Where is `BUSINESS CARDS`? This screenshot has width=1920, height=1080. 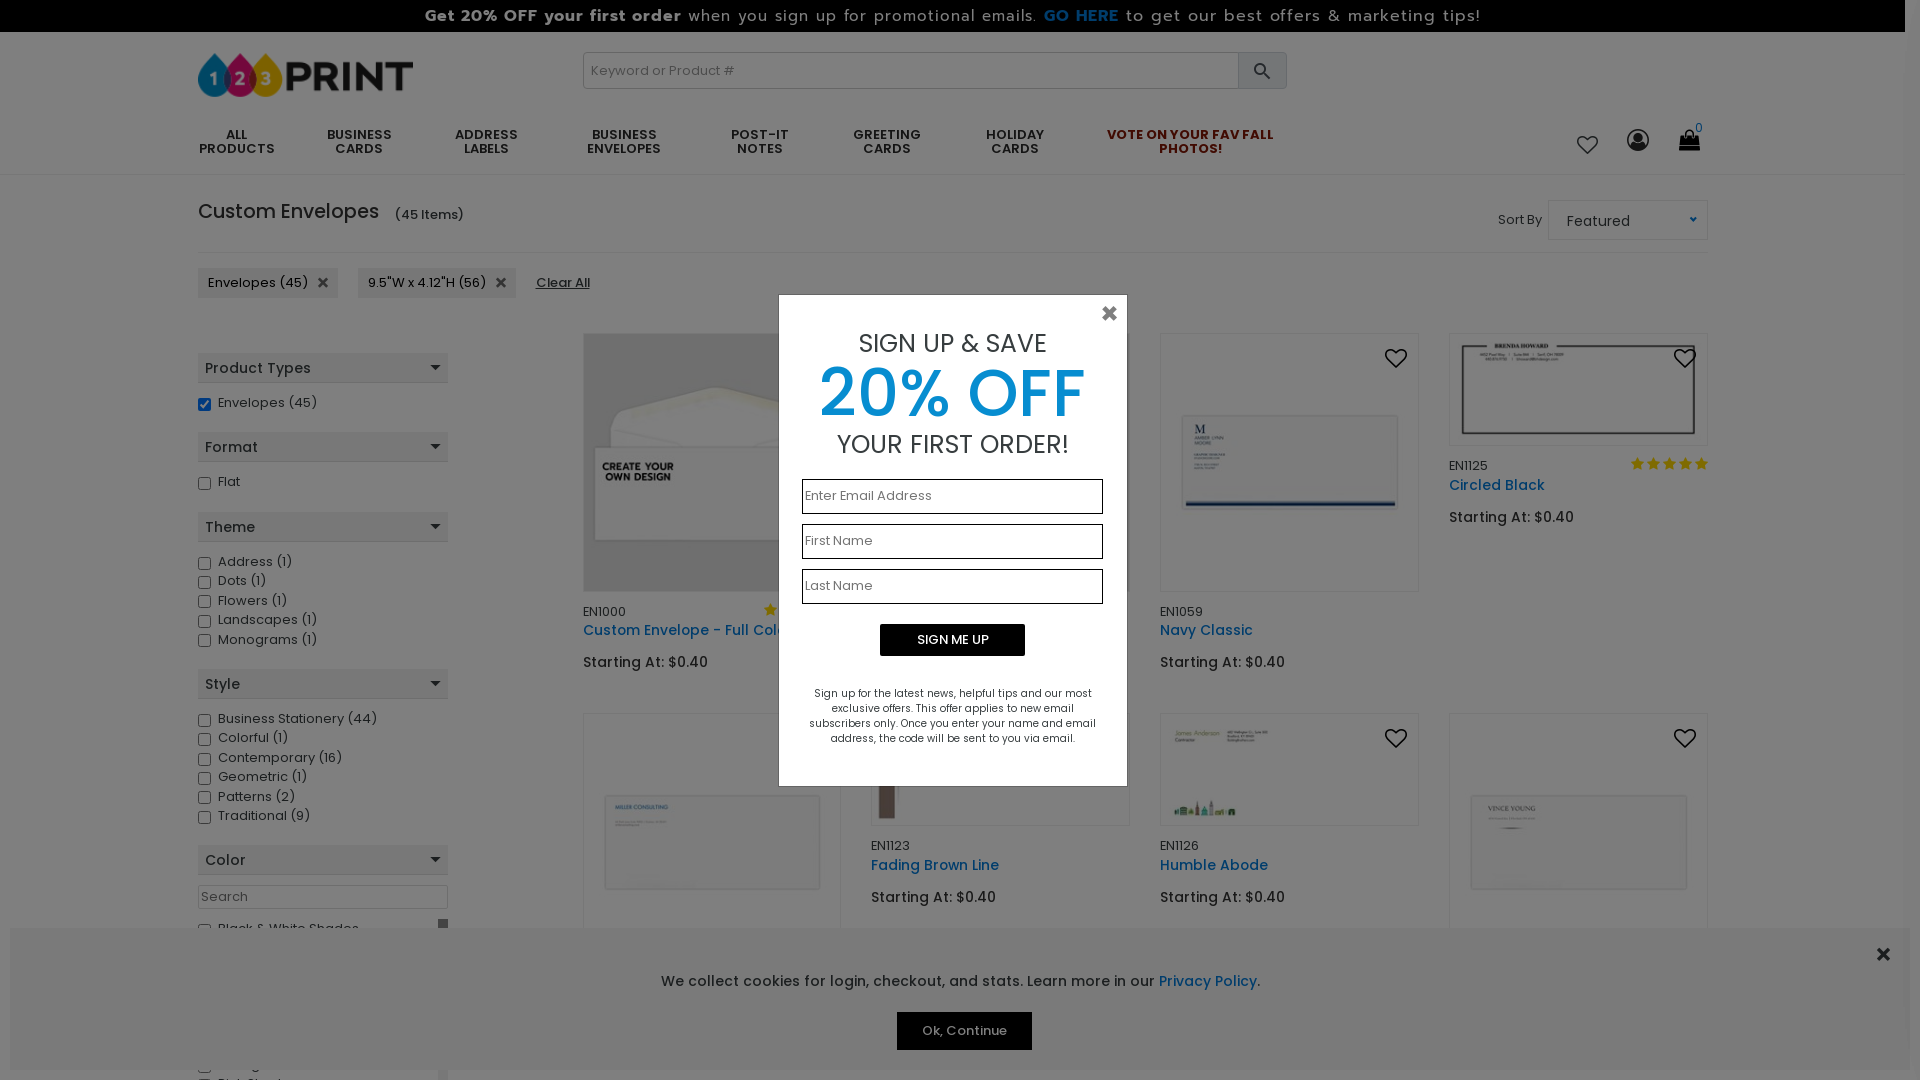 BUSINESS CARDS is located at coordinates (359, 142).